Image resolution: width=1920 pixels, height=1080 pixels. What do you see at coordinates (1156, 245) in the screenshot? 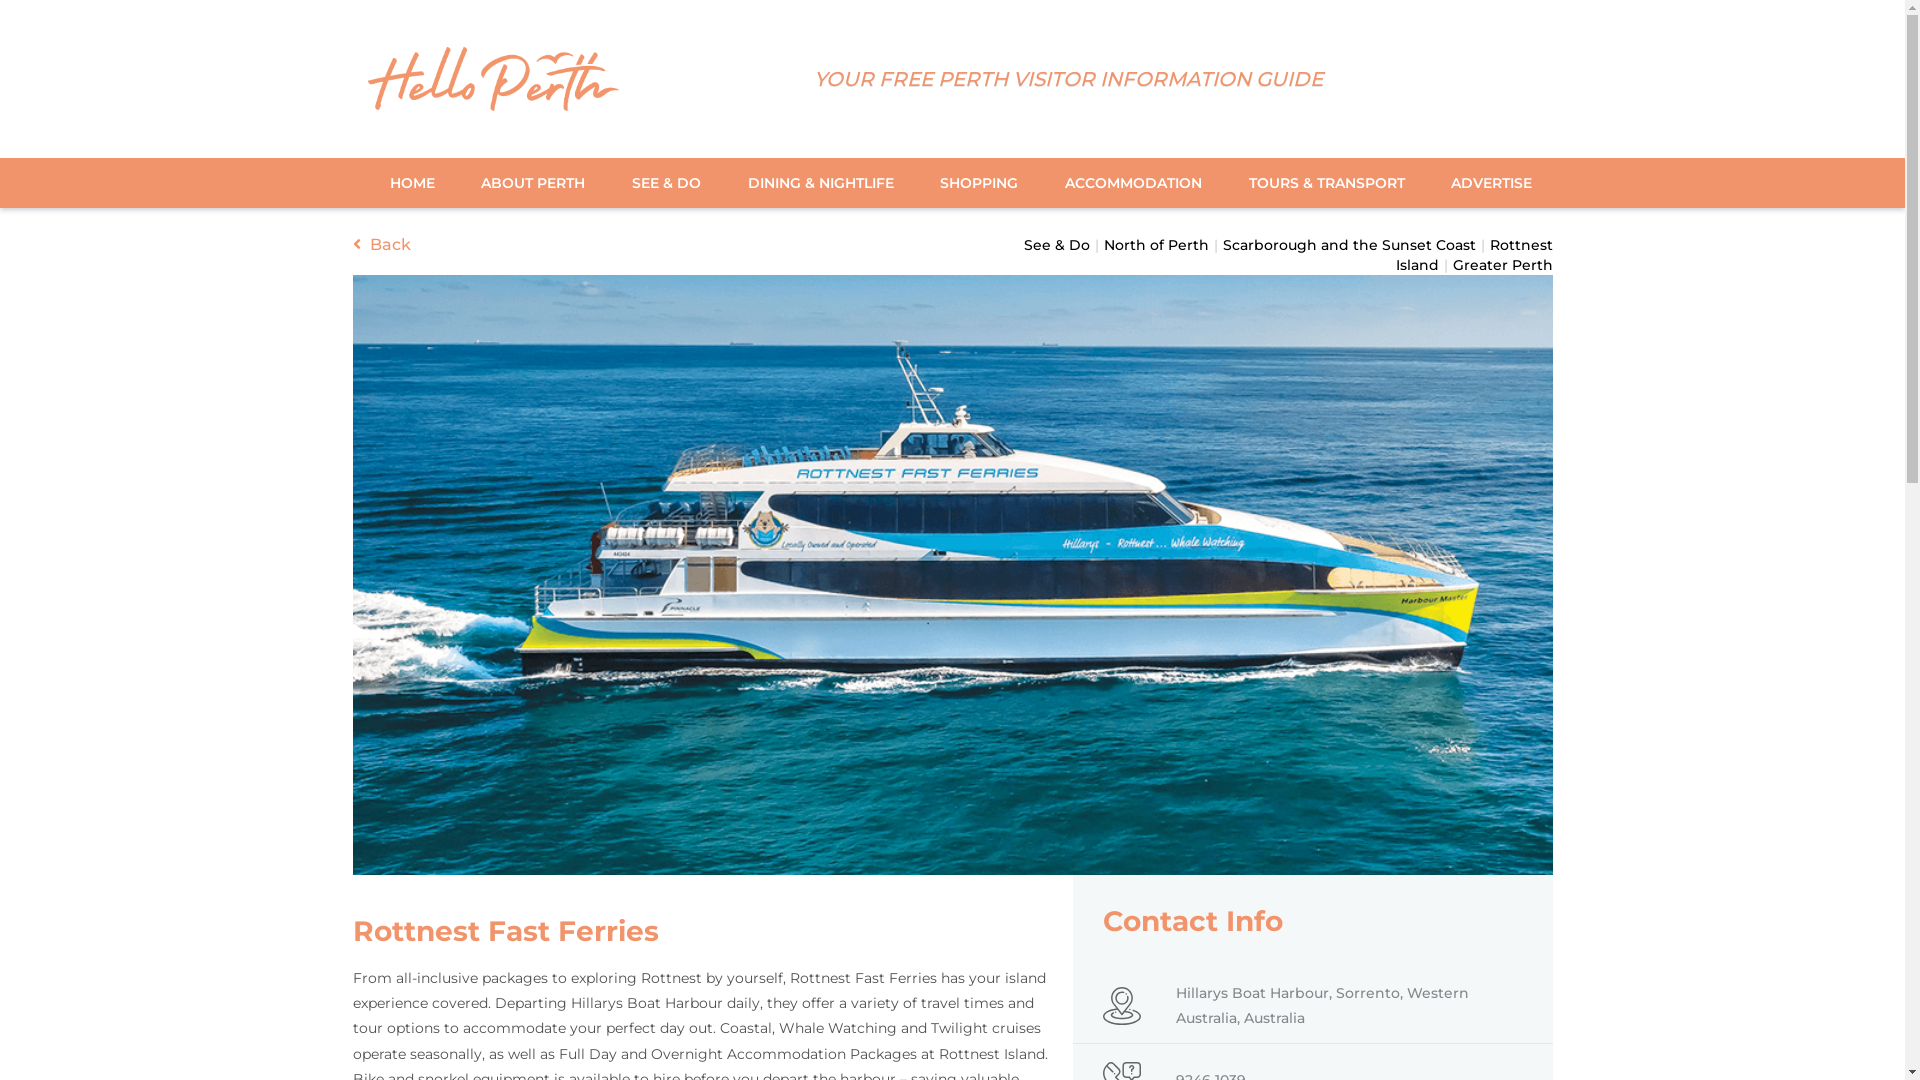
I see `North of Perth` at bounding box center [1156, 245].